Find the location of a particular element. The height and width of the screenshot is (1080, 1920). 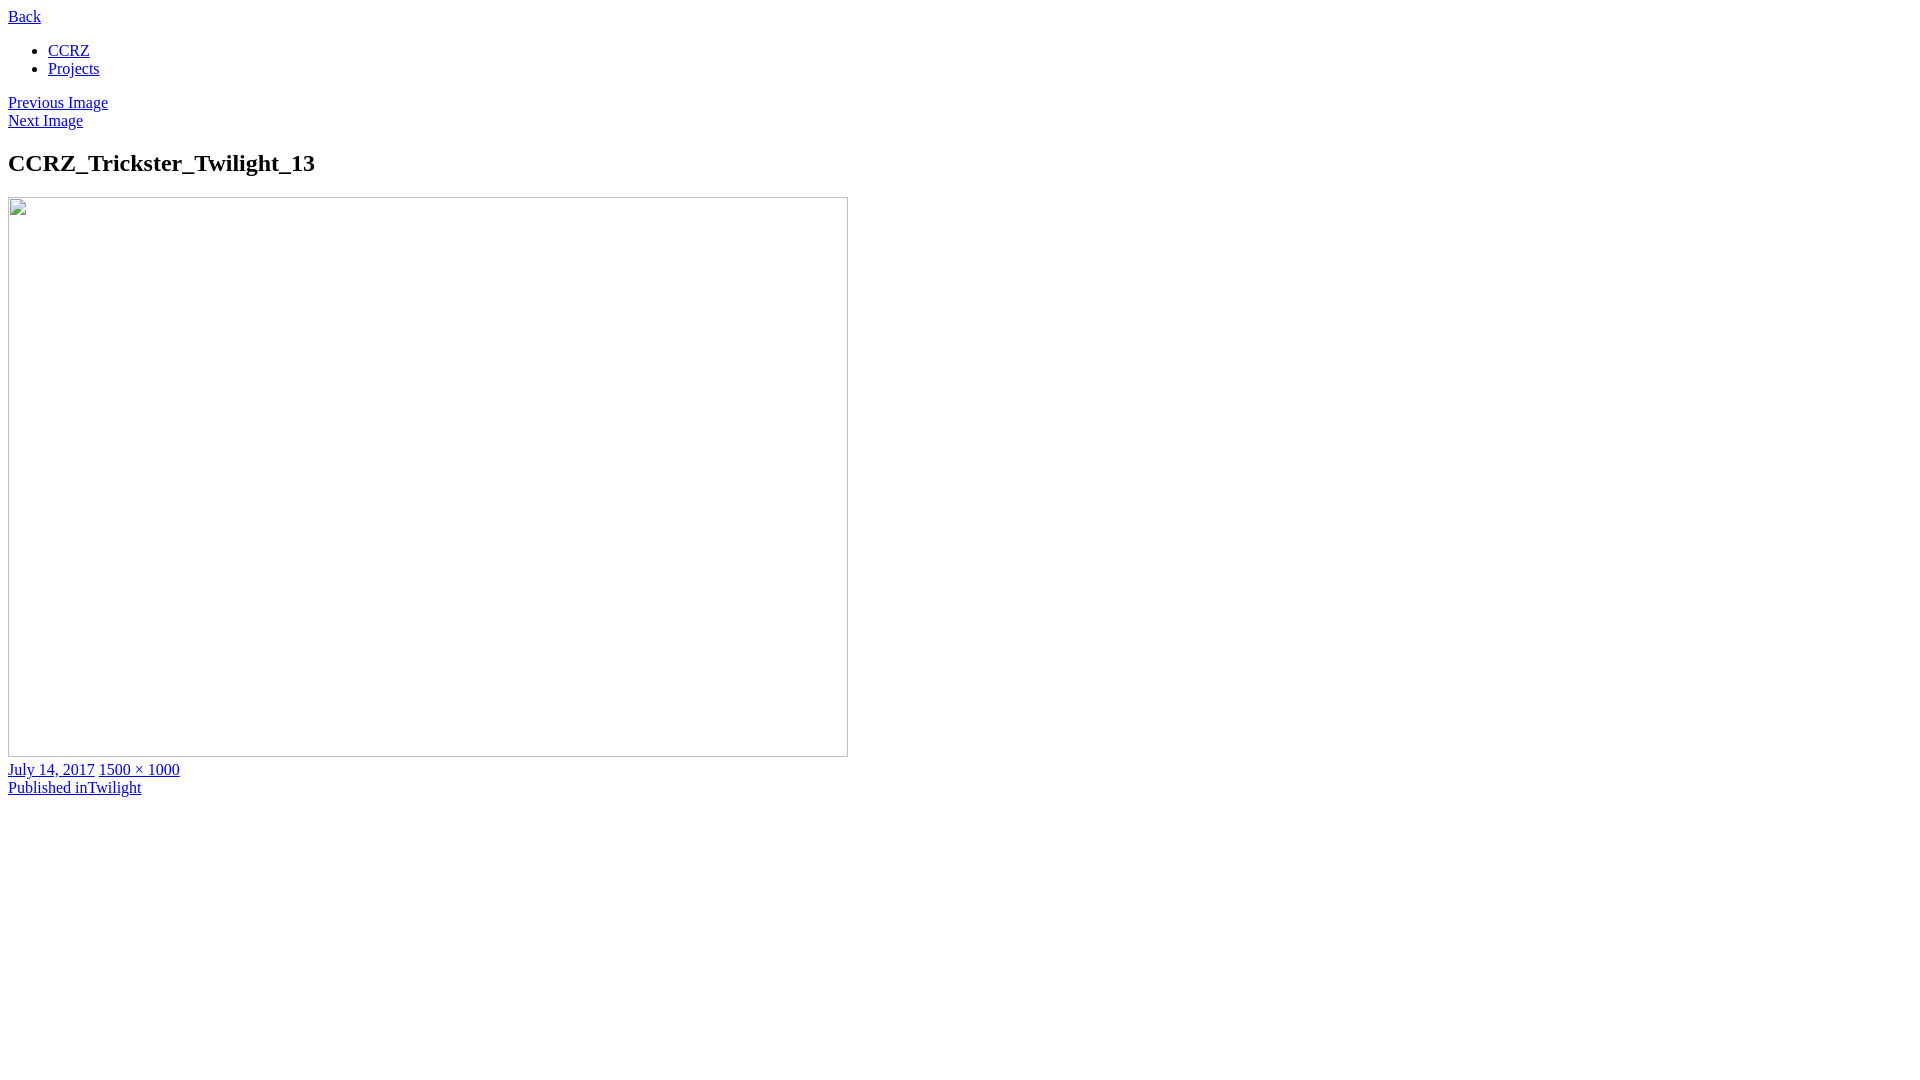

Previous Image is located at coordinates (58, 102).